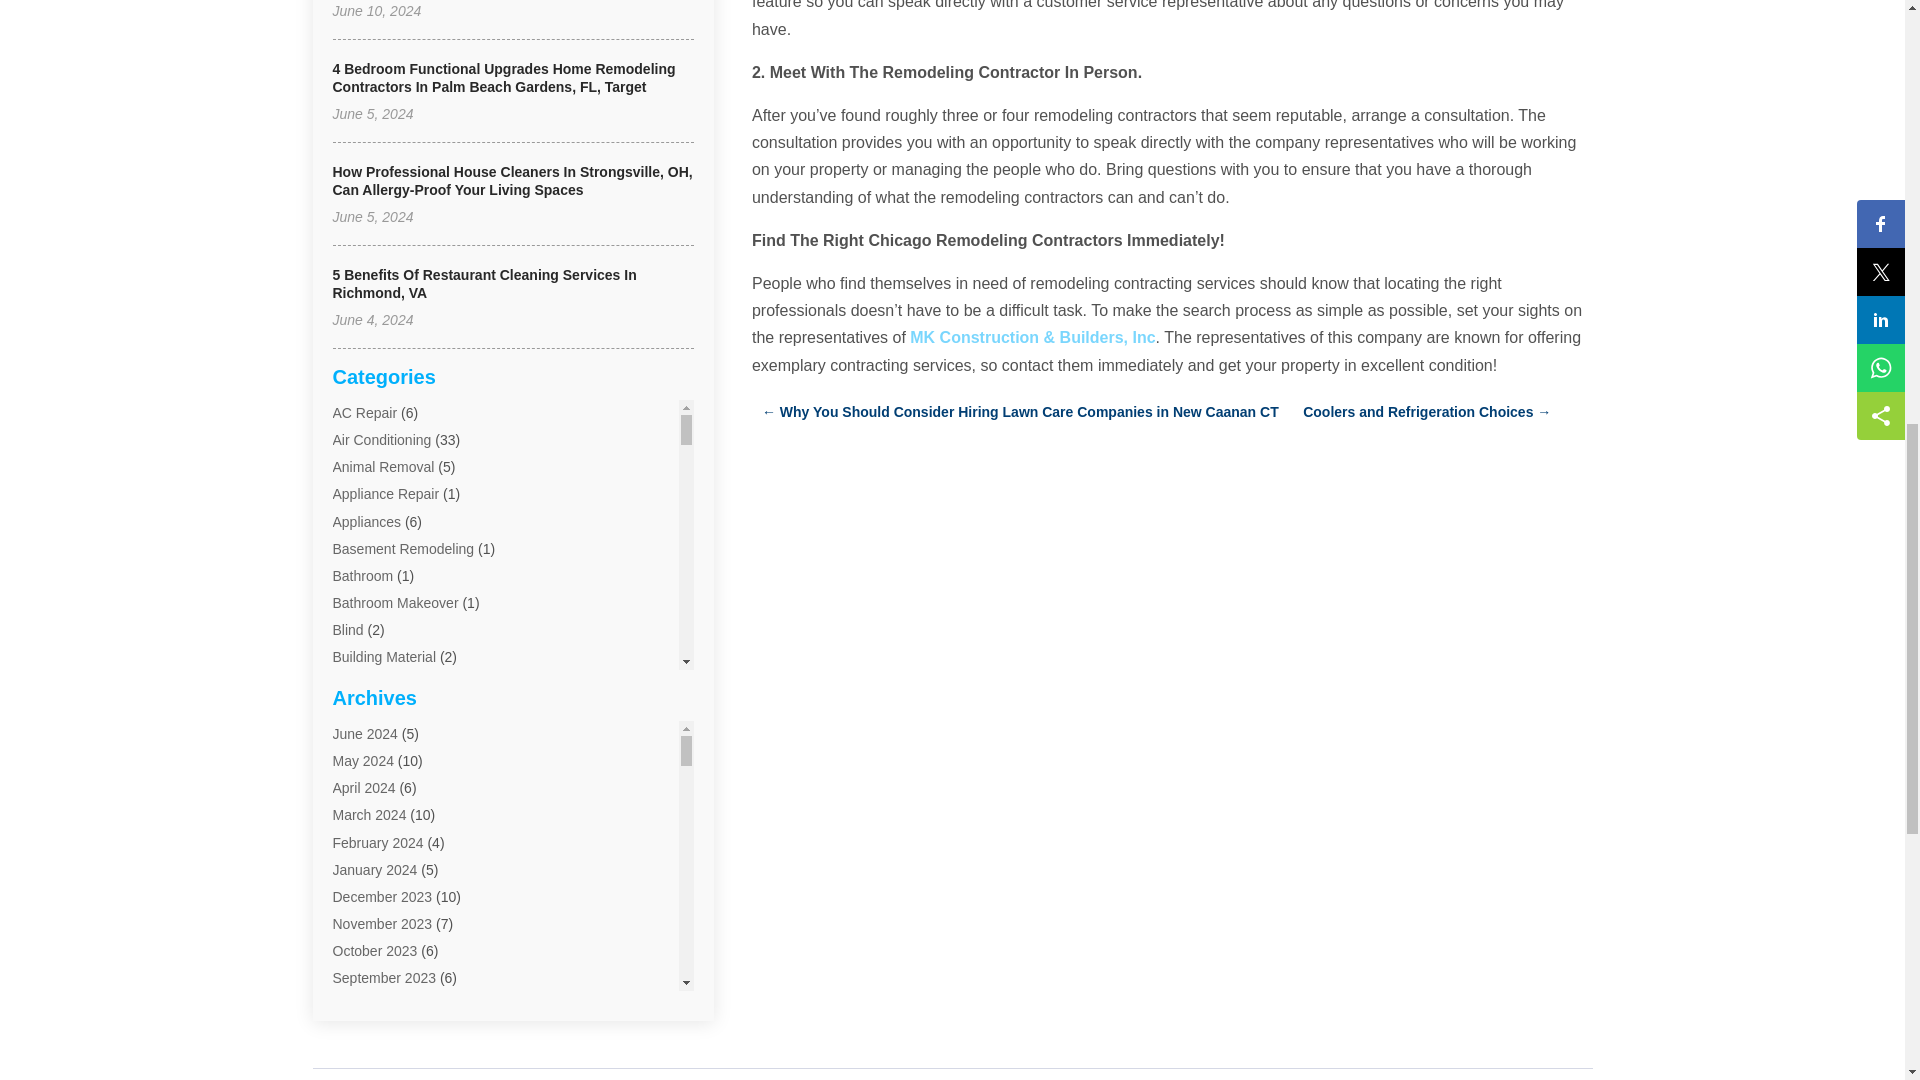  What do you see at coordinates (427, 902) in the screenshot?
I see `Construction And Maintenance` at bounding box center [427, 902].